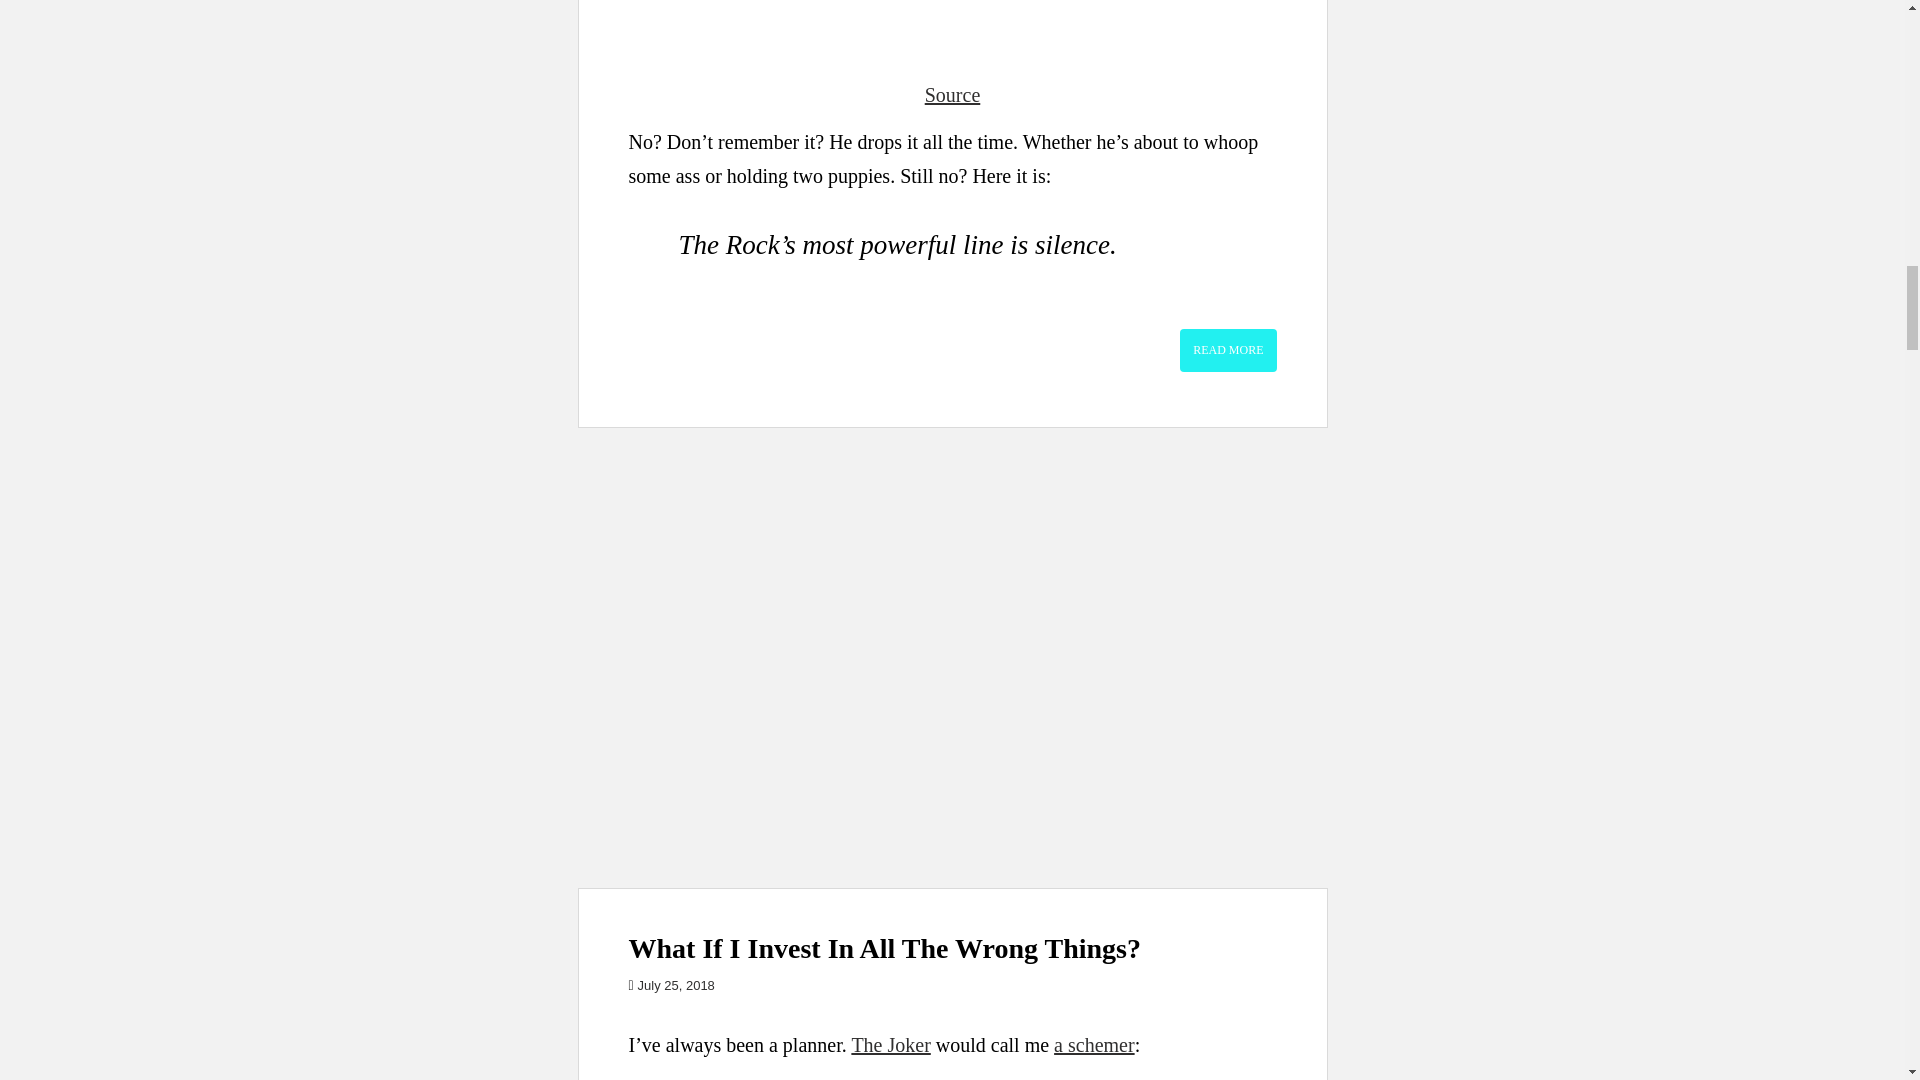 This screenshot has height=1080, width=1920. Describe the element at coordinates (884, 948) in the screenshot. I see `What If I Invest In All The Wrong Things?` at that location.